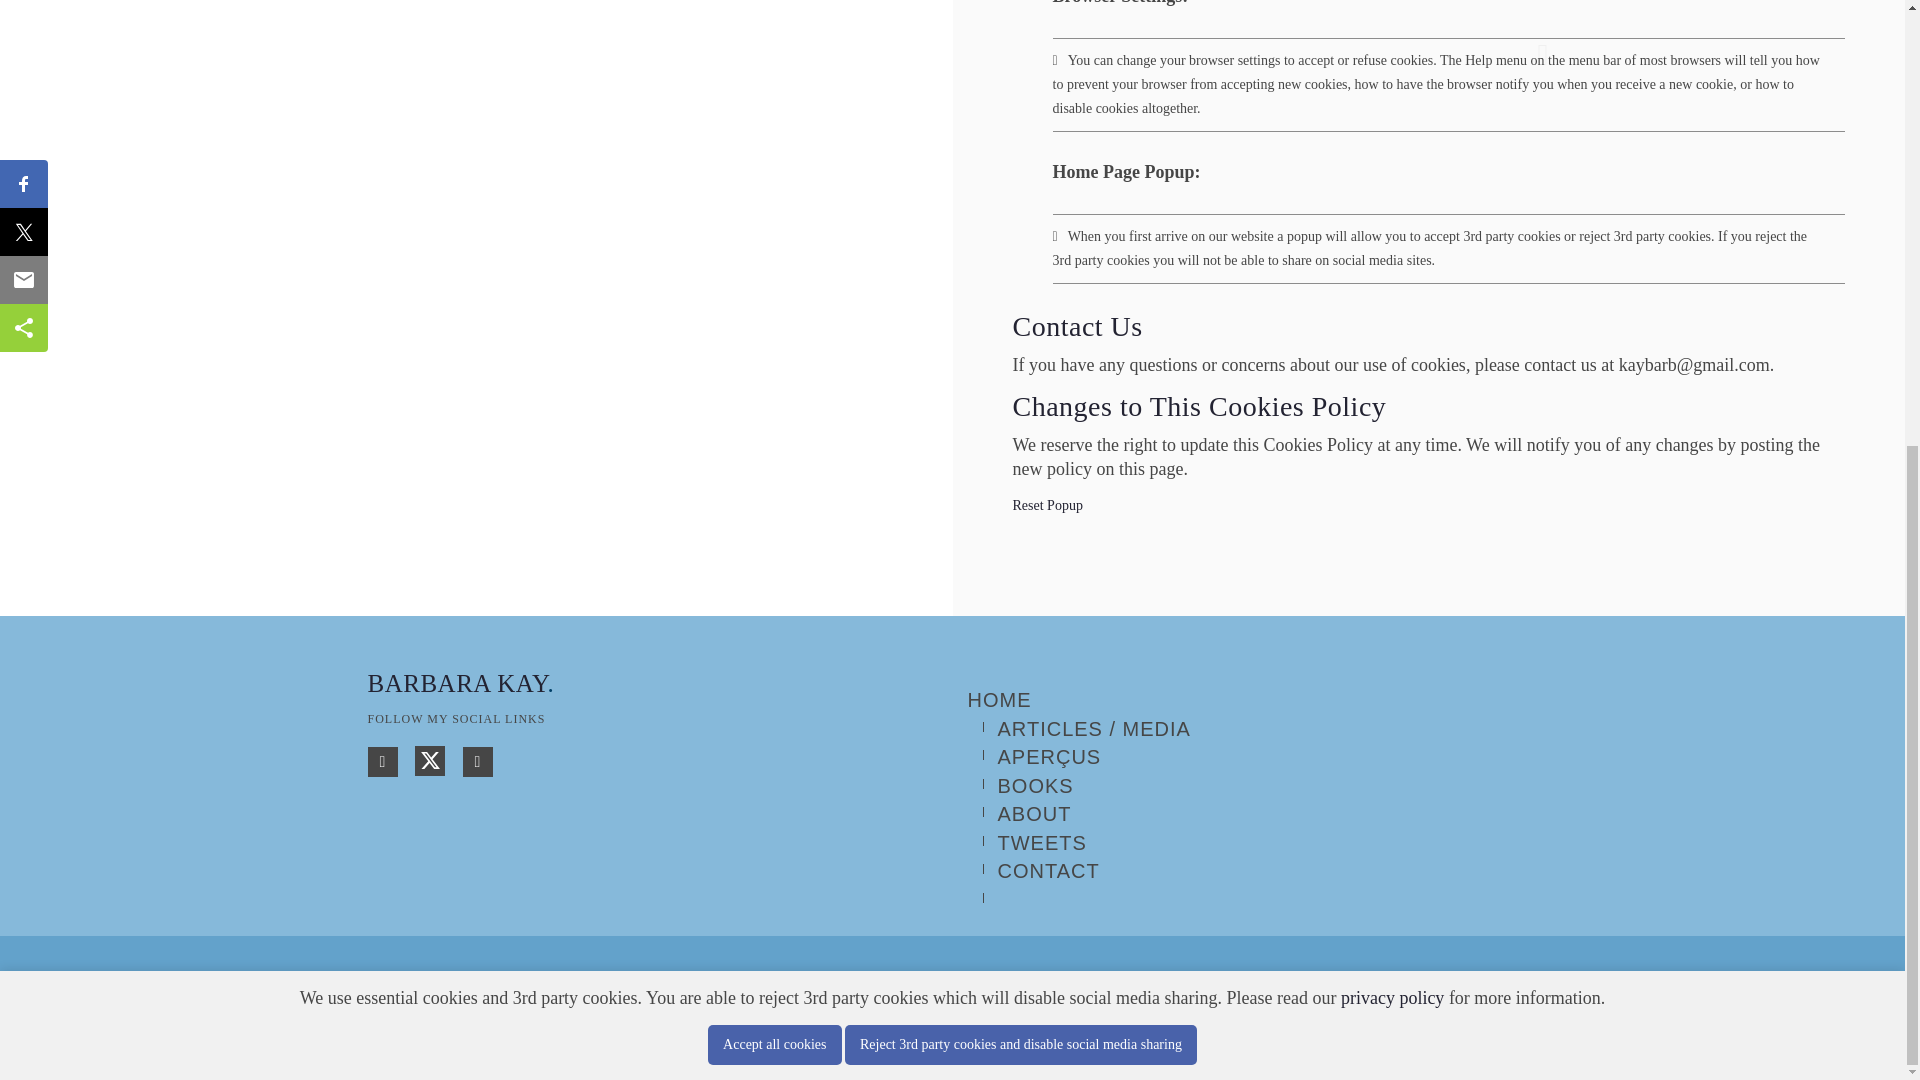 This screenshot has height=1080, width=1920. I want to click on BOOKS, so click(1036, 786).